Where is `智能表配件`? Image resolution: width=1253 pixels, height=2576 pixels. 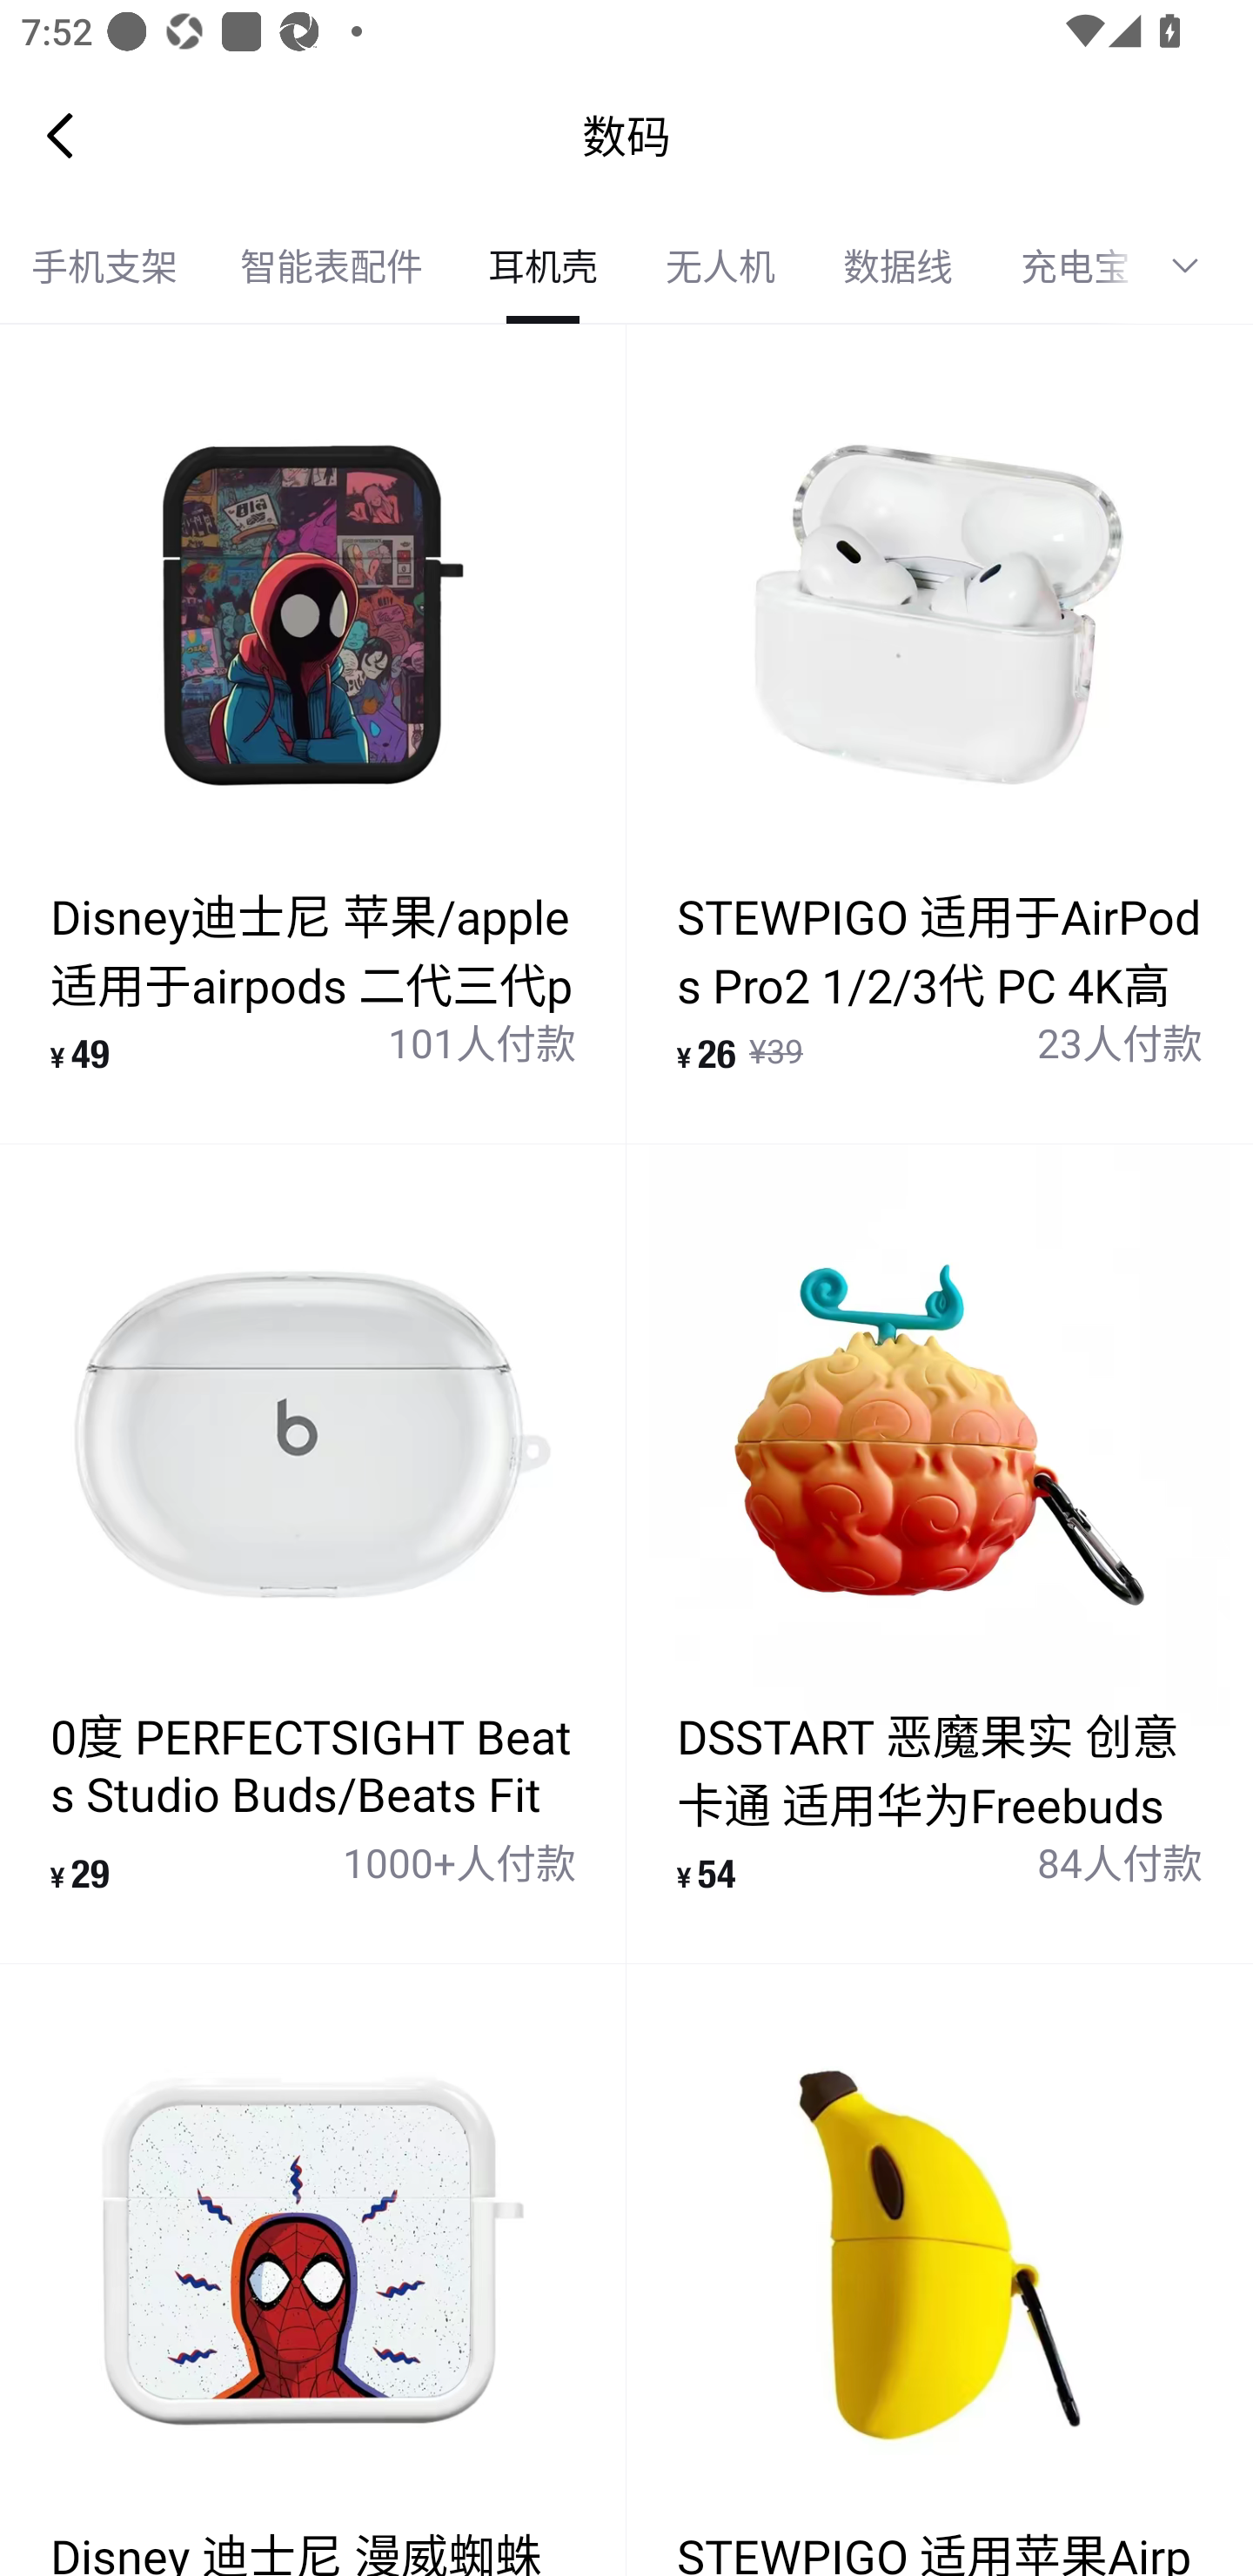 智能表配件 is located at coordinates (331, 266).